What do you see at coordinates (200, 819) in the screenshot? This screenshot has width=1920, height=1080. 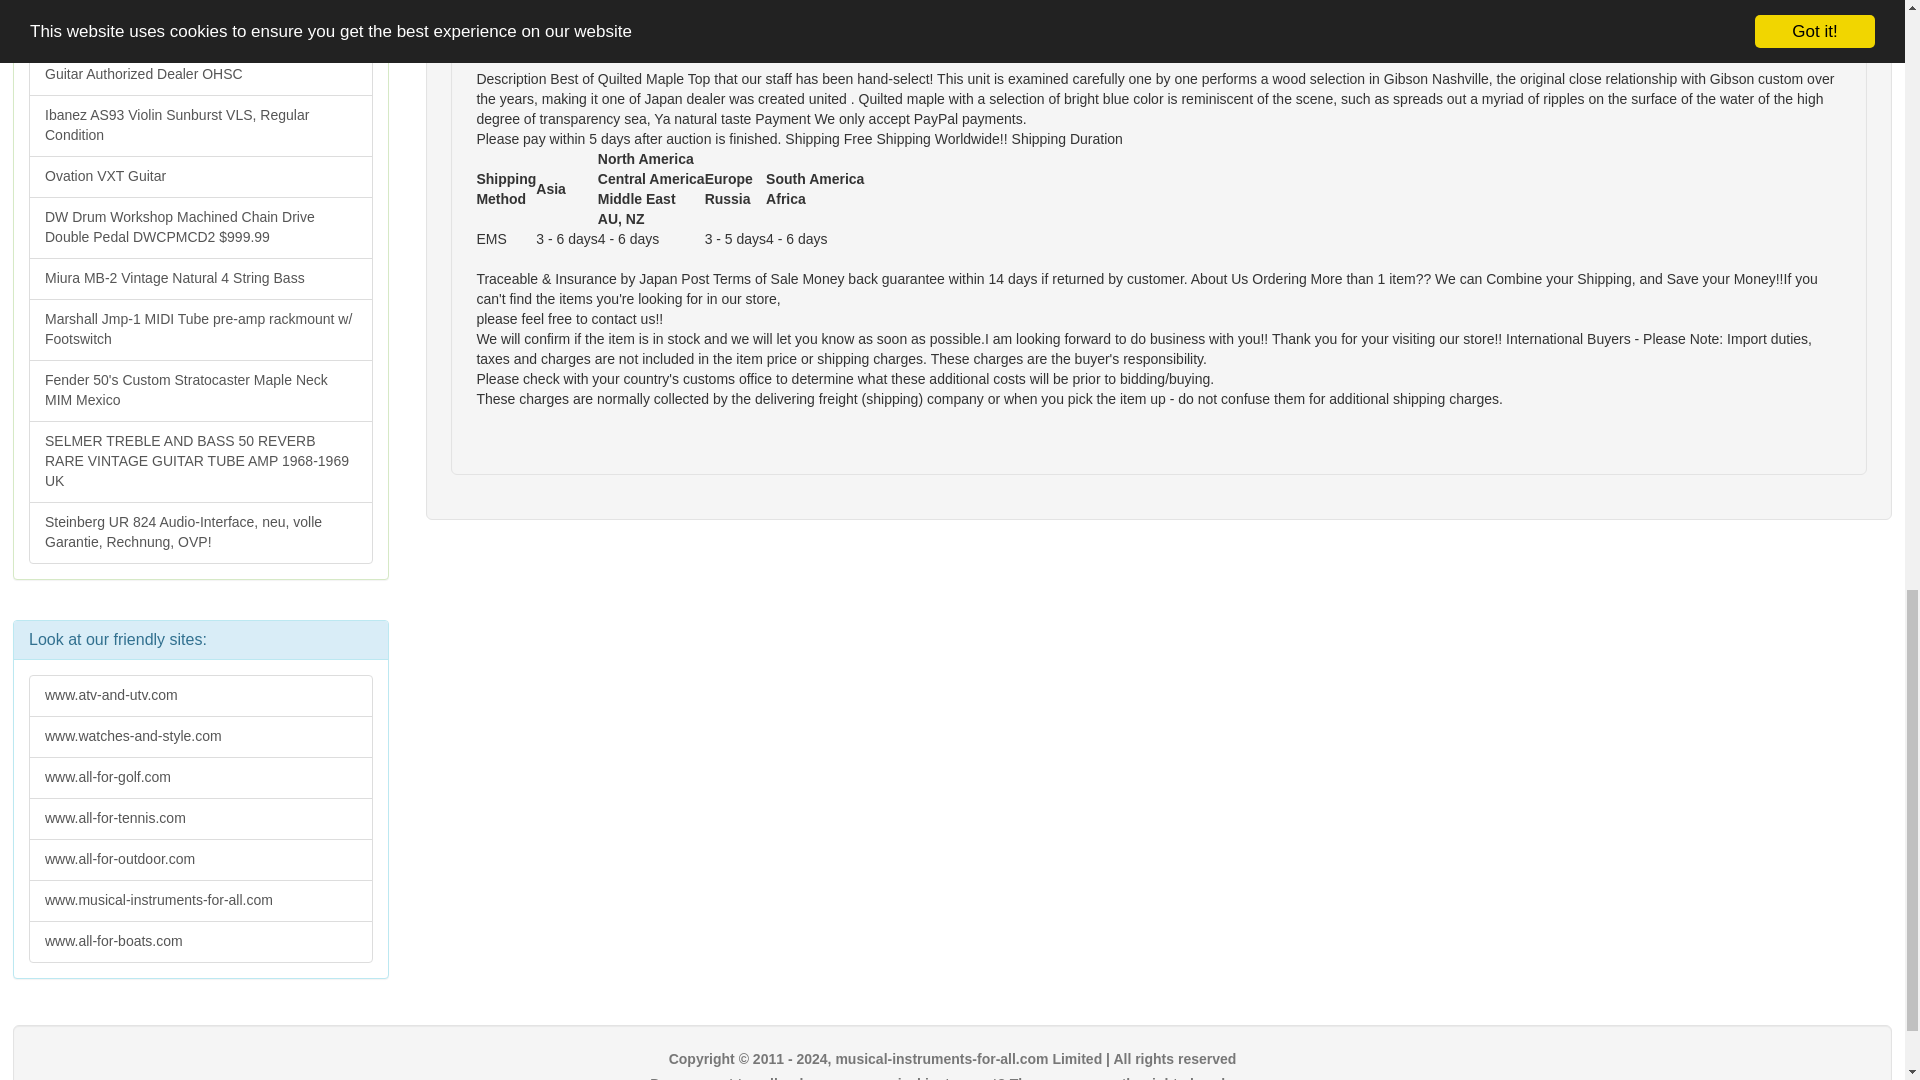 I see `www.all-for-tennis.com` at bounding box center [200, 819].